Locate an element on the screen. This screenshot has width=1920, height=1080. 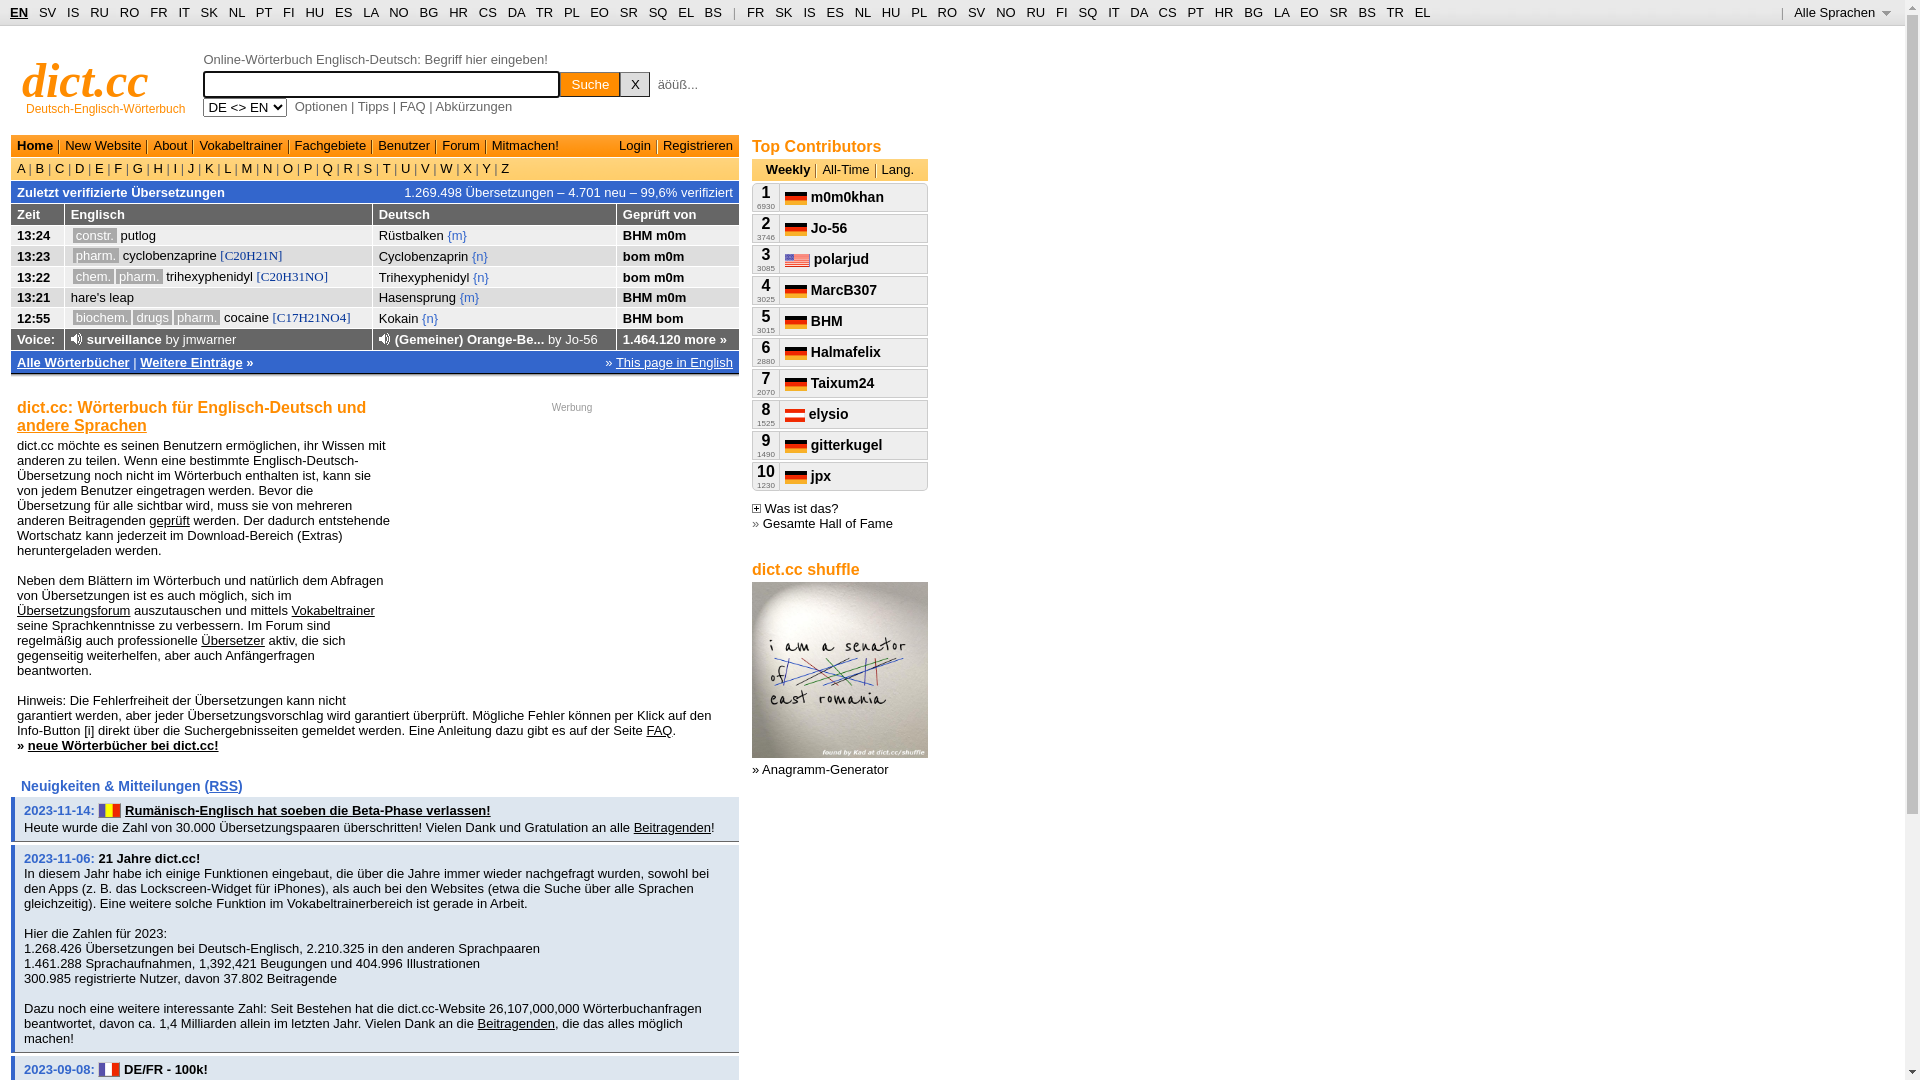
IS is located at coordinates (73, 12).